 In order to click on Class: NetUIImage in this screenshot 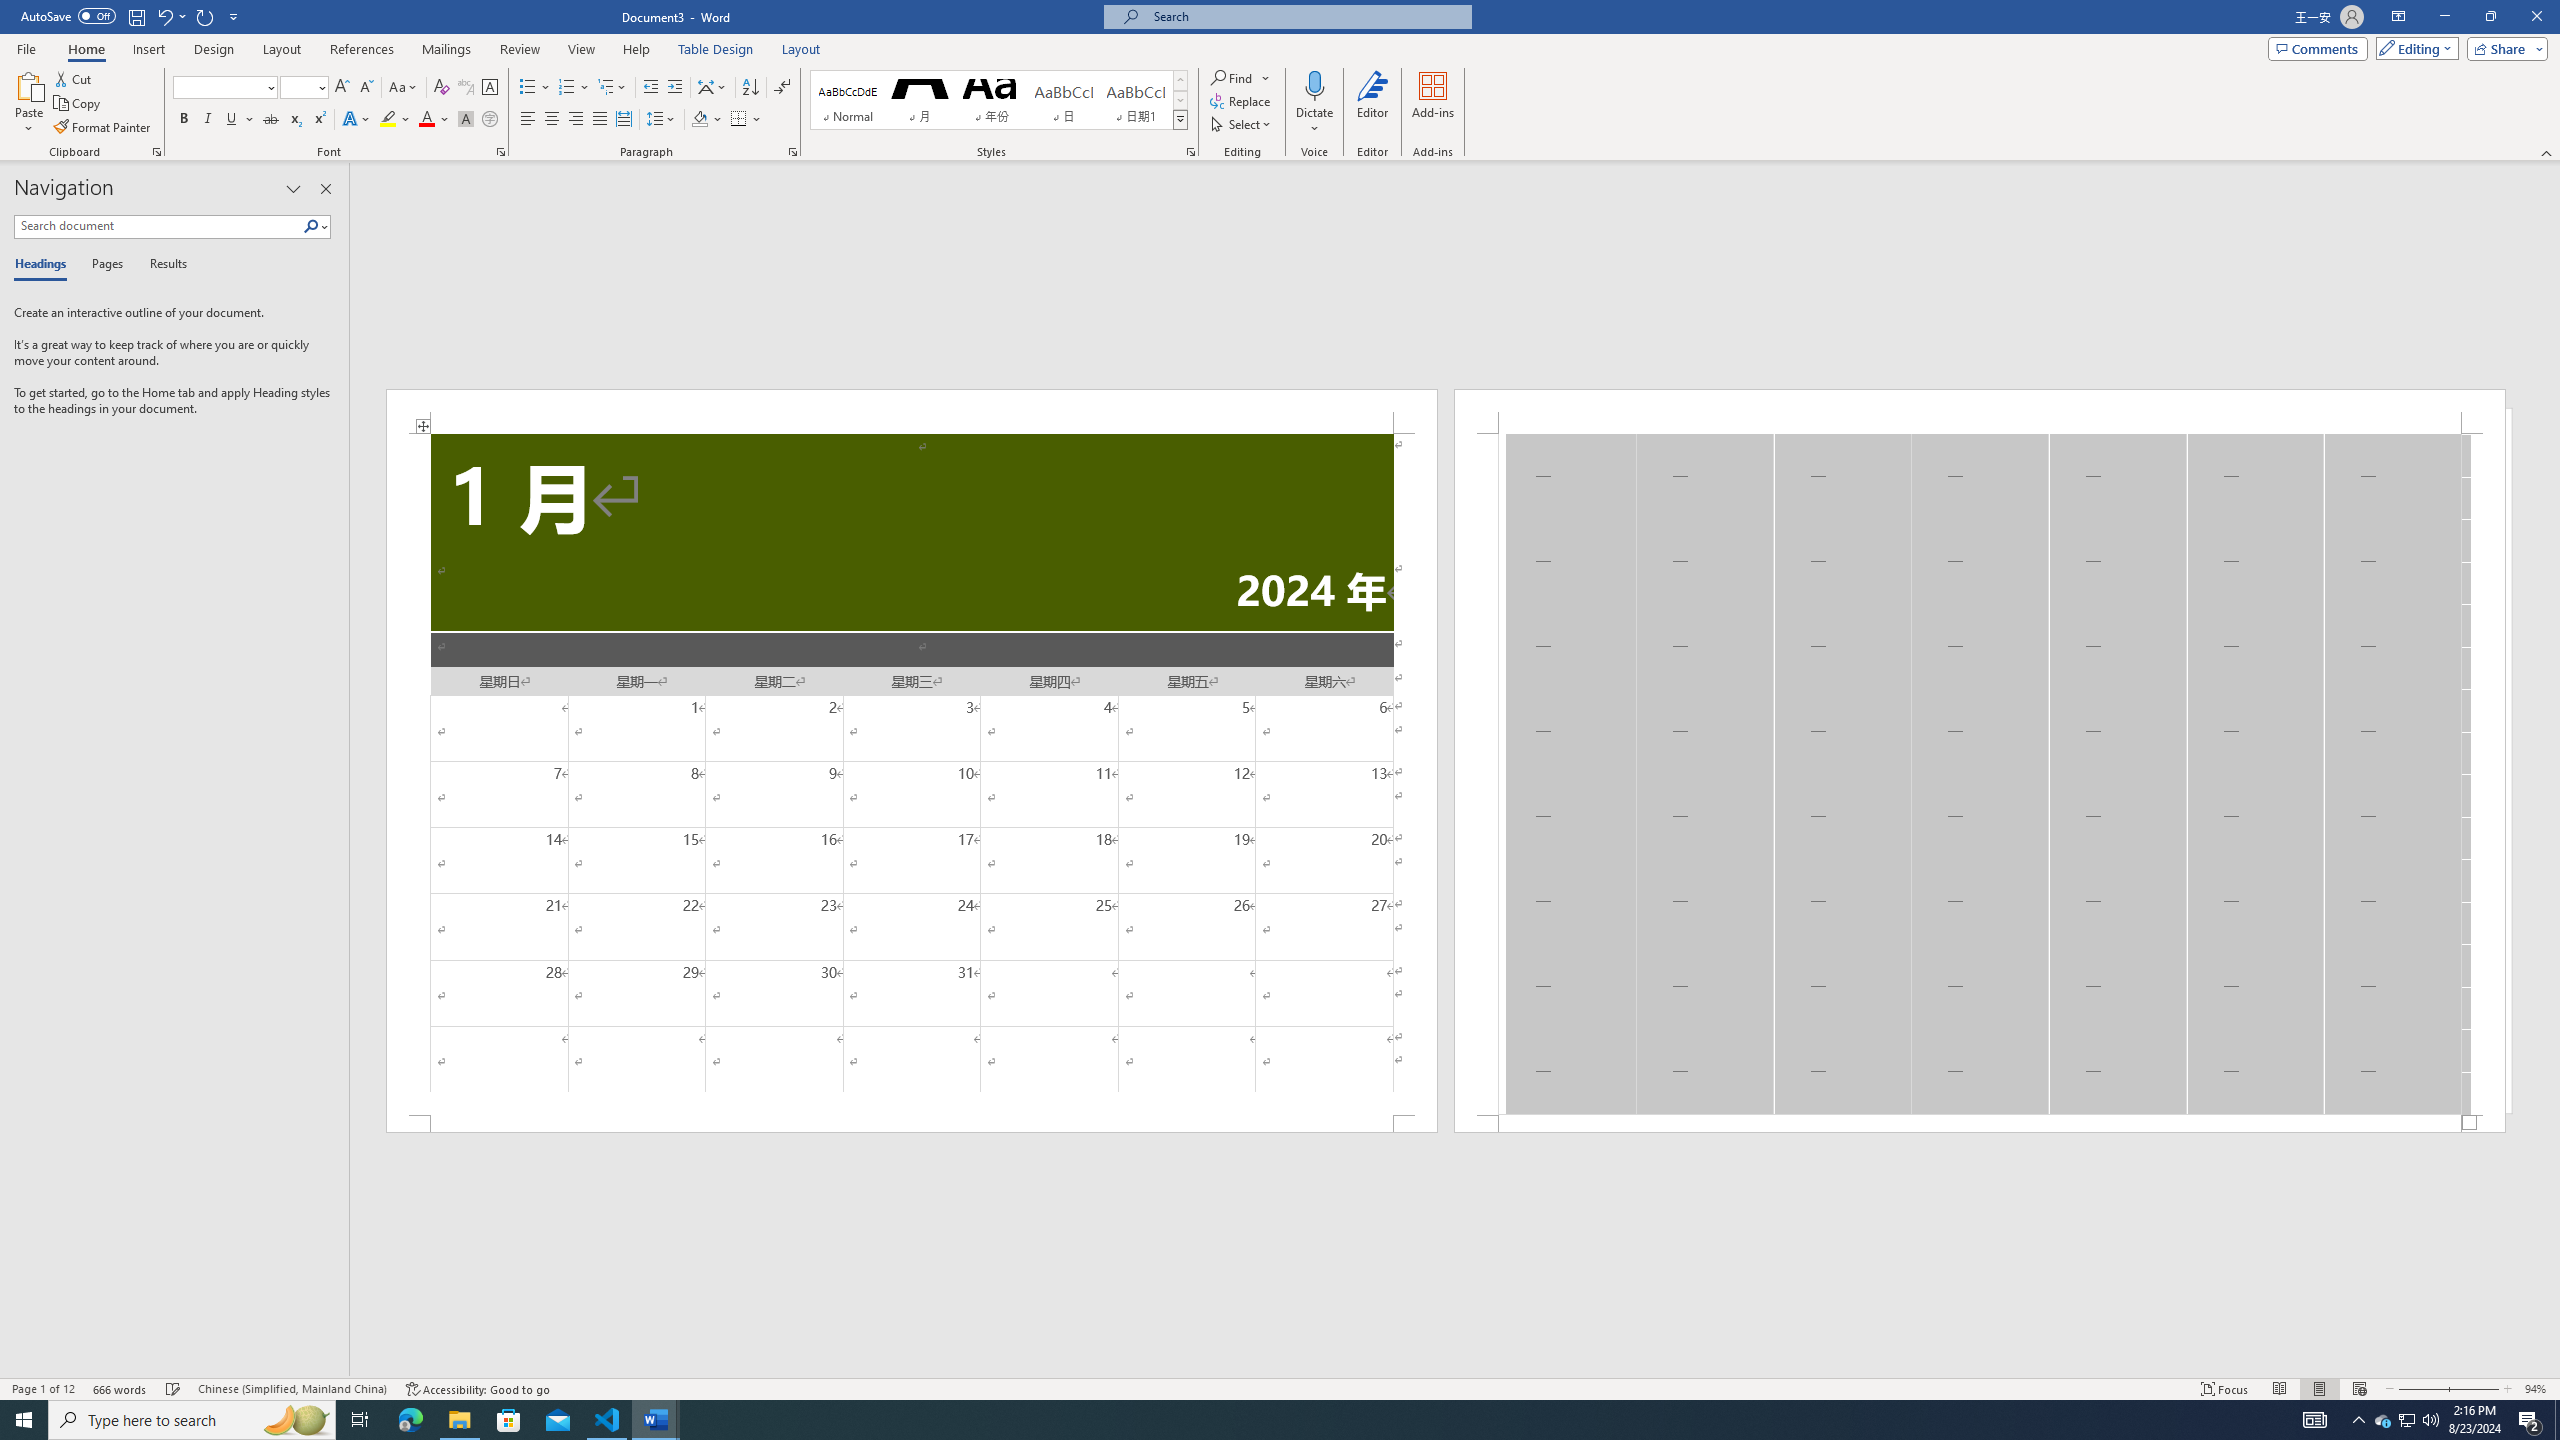, I will do `click(1181, 120)`.